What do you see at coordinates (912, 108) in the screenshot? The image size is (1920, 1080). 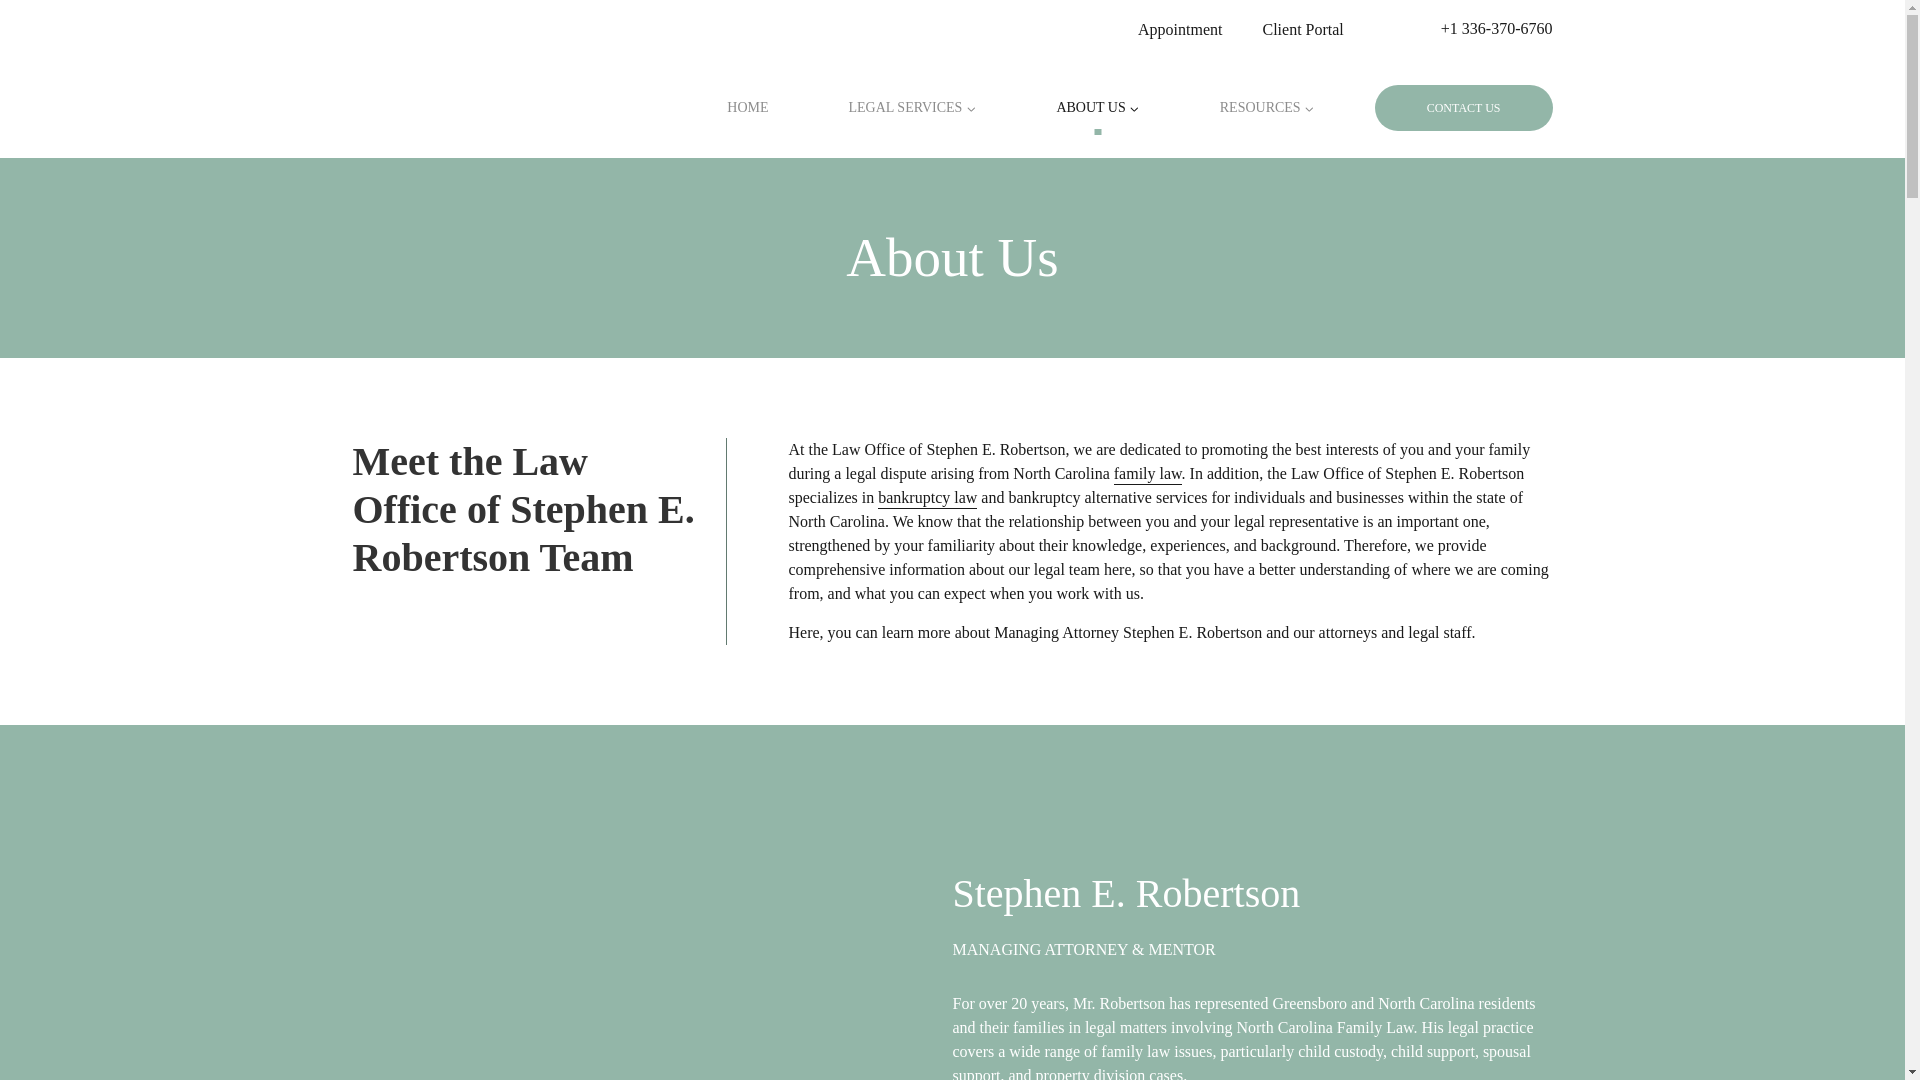 I see `LEGAL SERVICES` at bounding box center [912, 108].